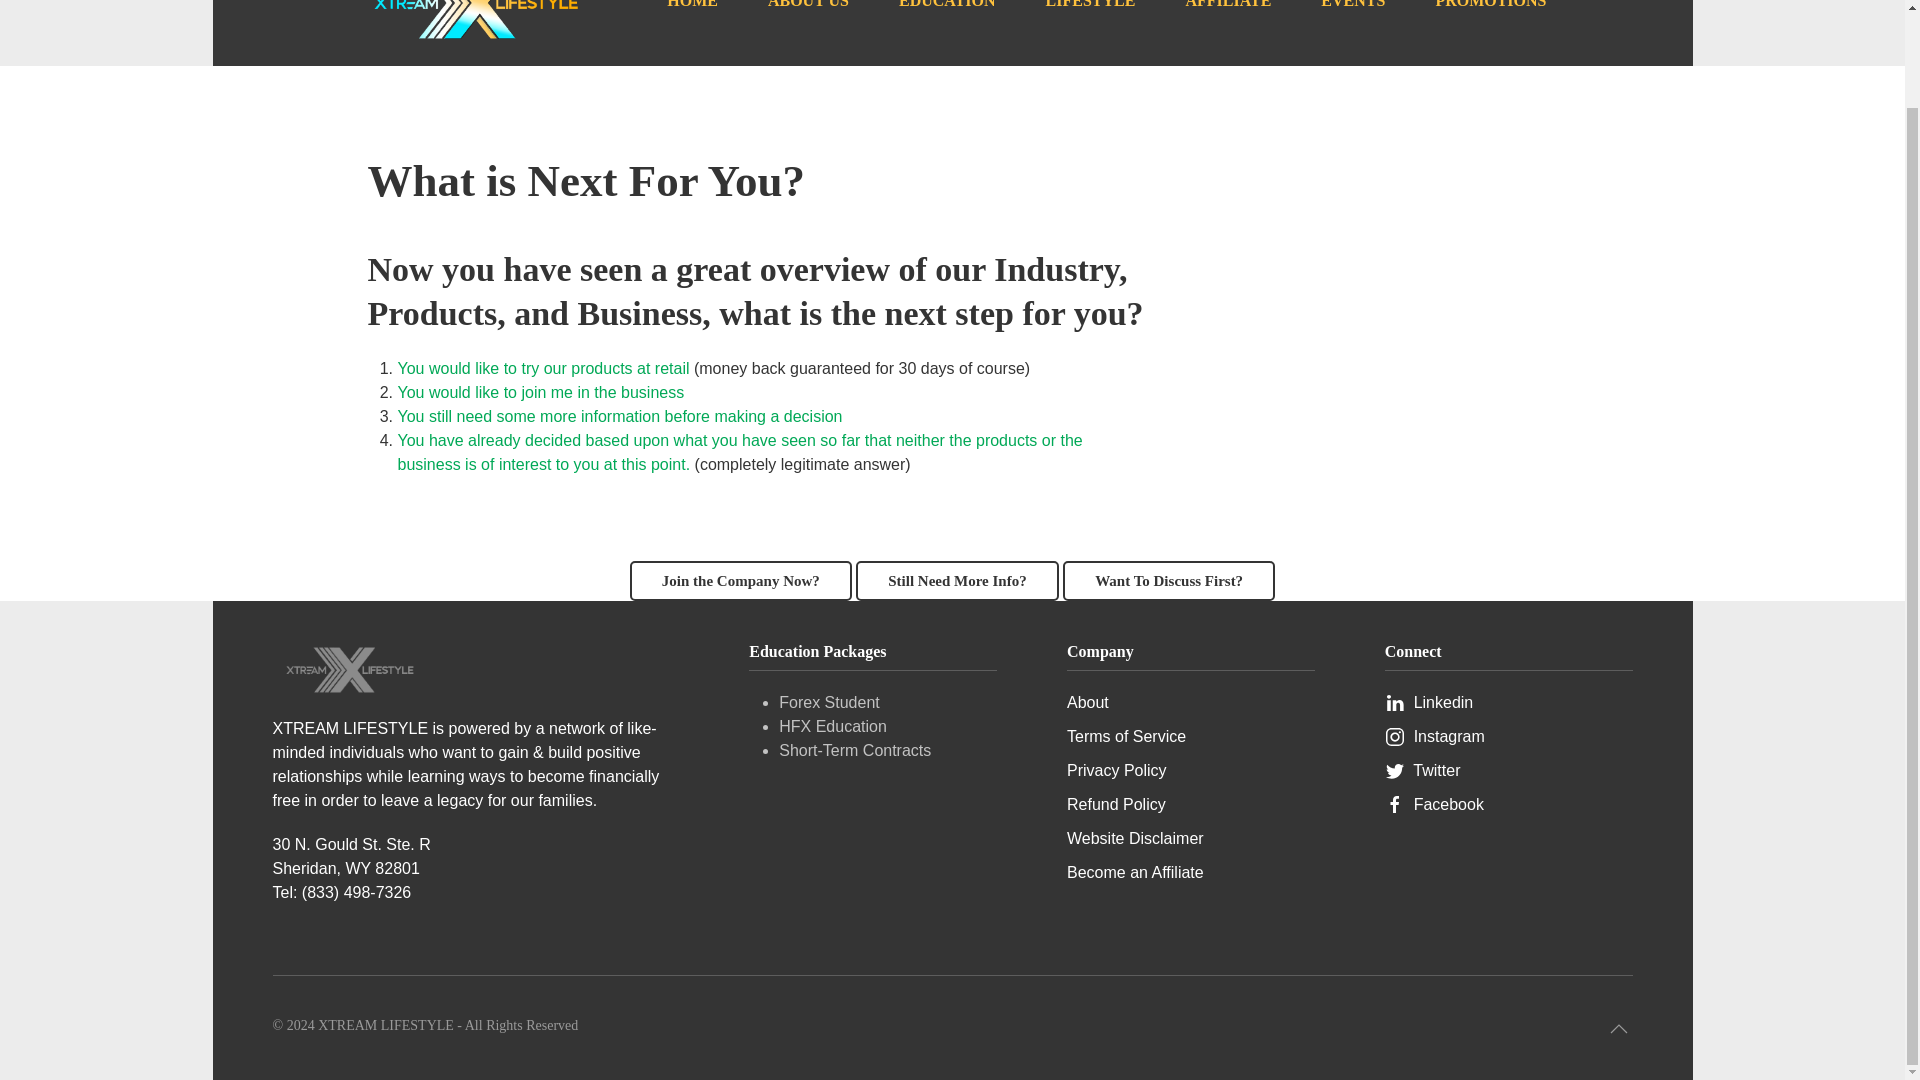 This screenshot has height=1080, width=1920. What do you see at coordinates (1352, 20) in the screenshot?
I see `EVENTS` at bounding box center [1352, 20].